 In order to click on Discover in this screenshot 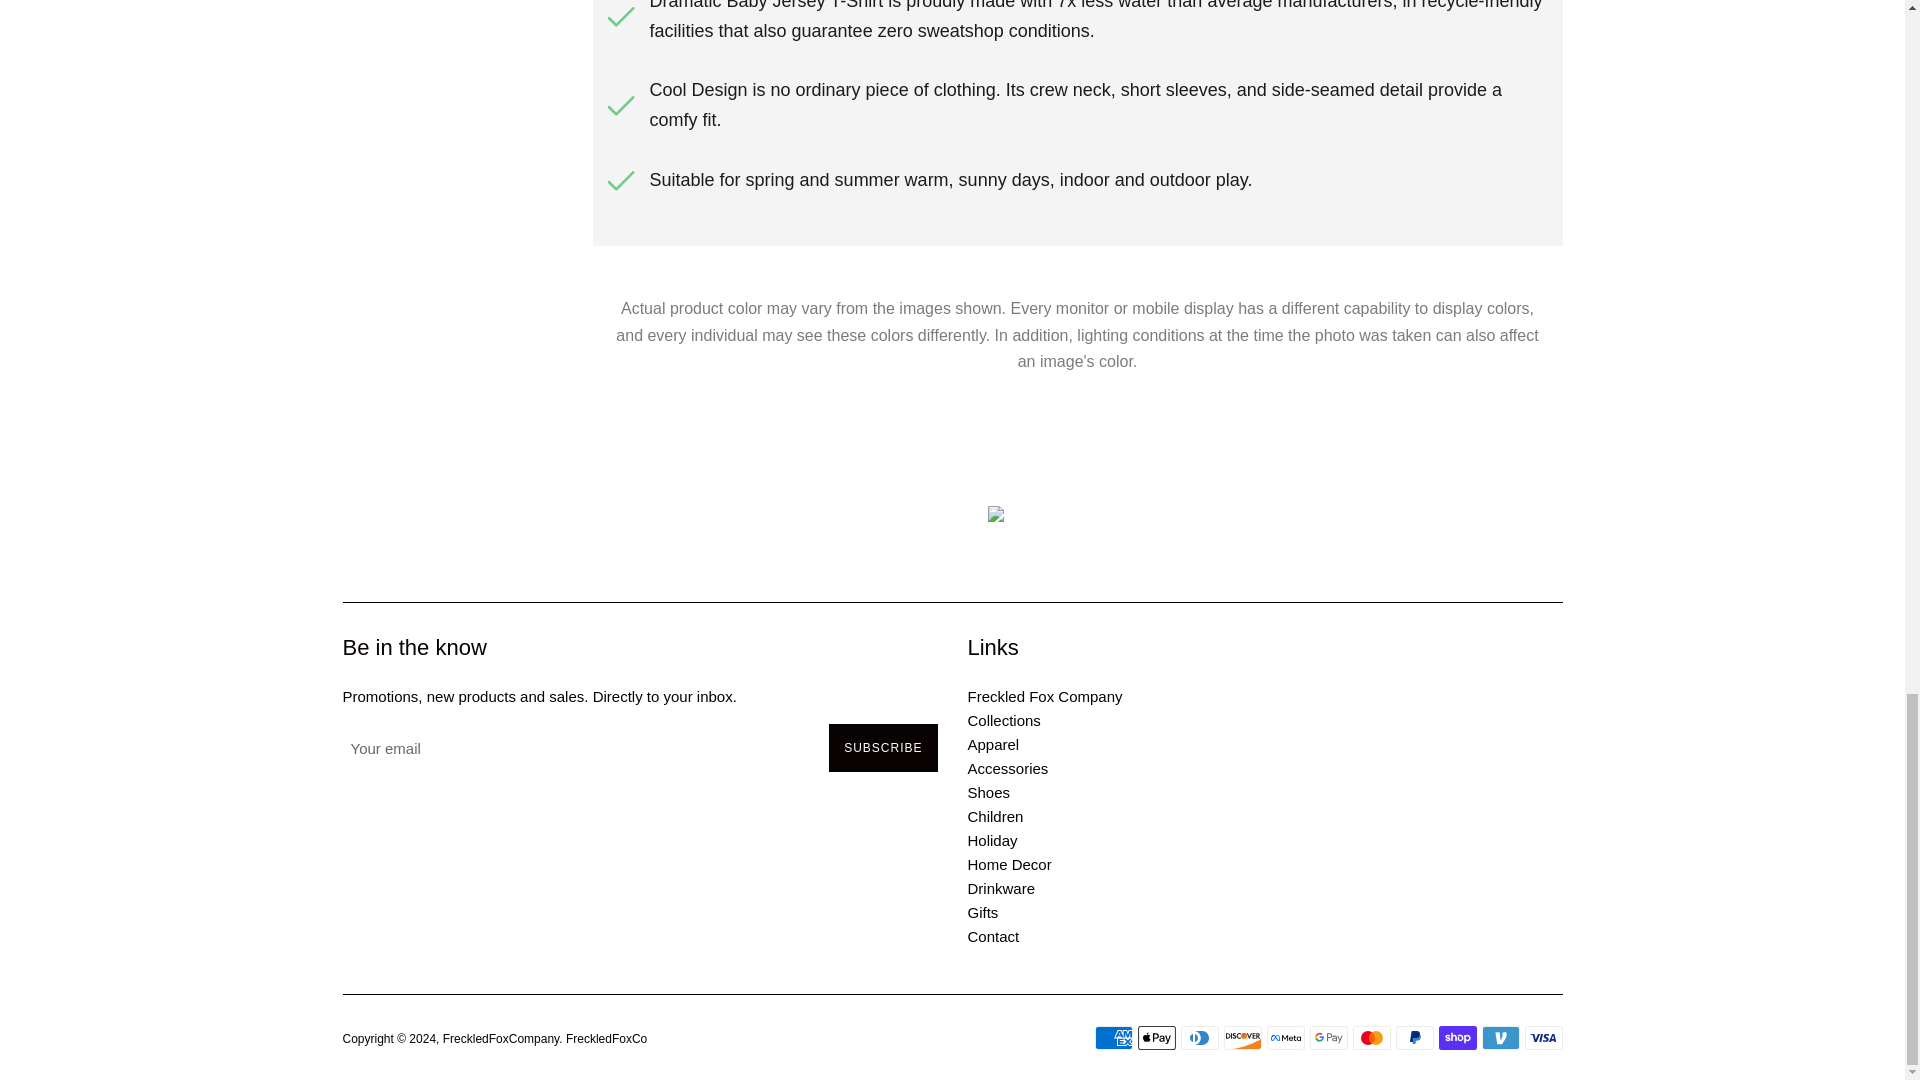, I will do `click(1242, 1038)`.